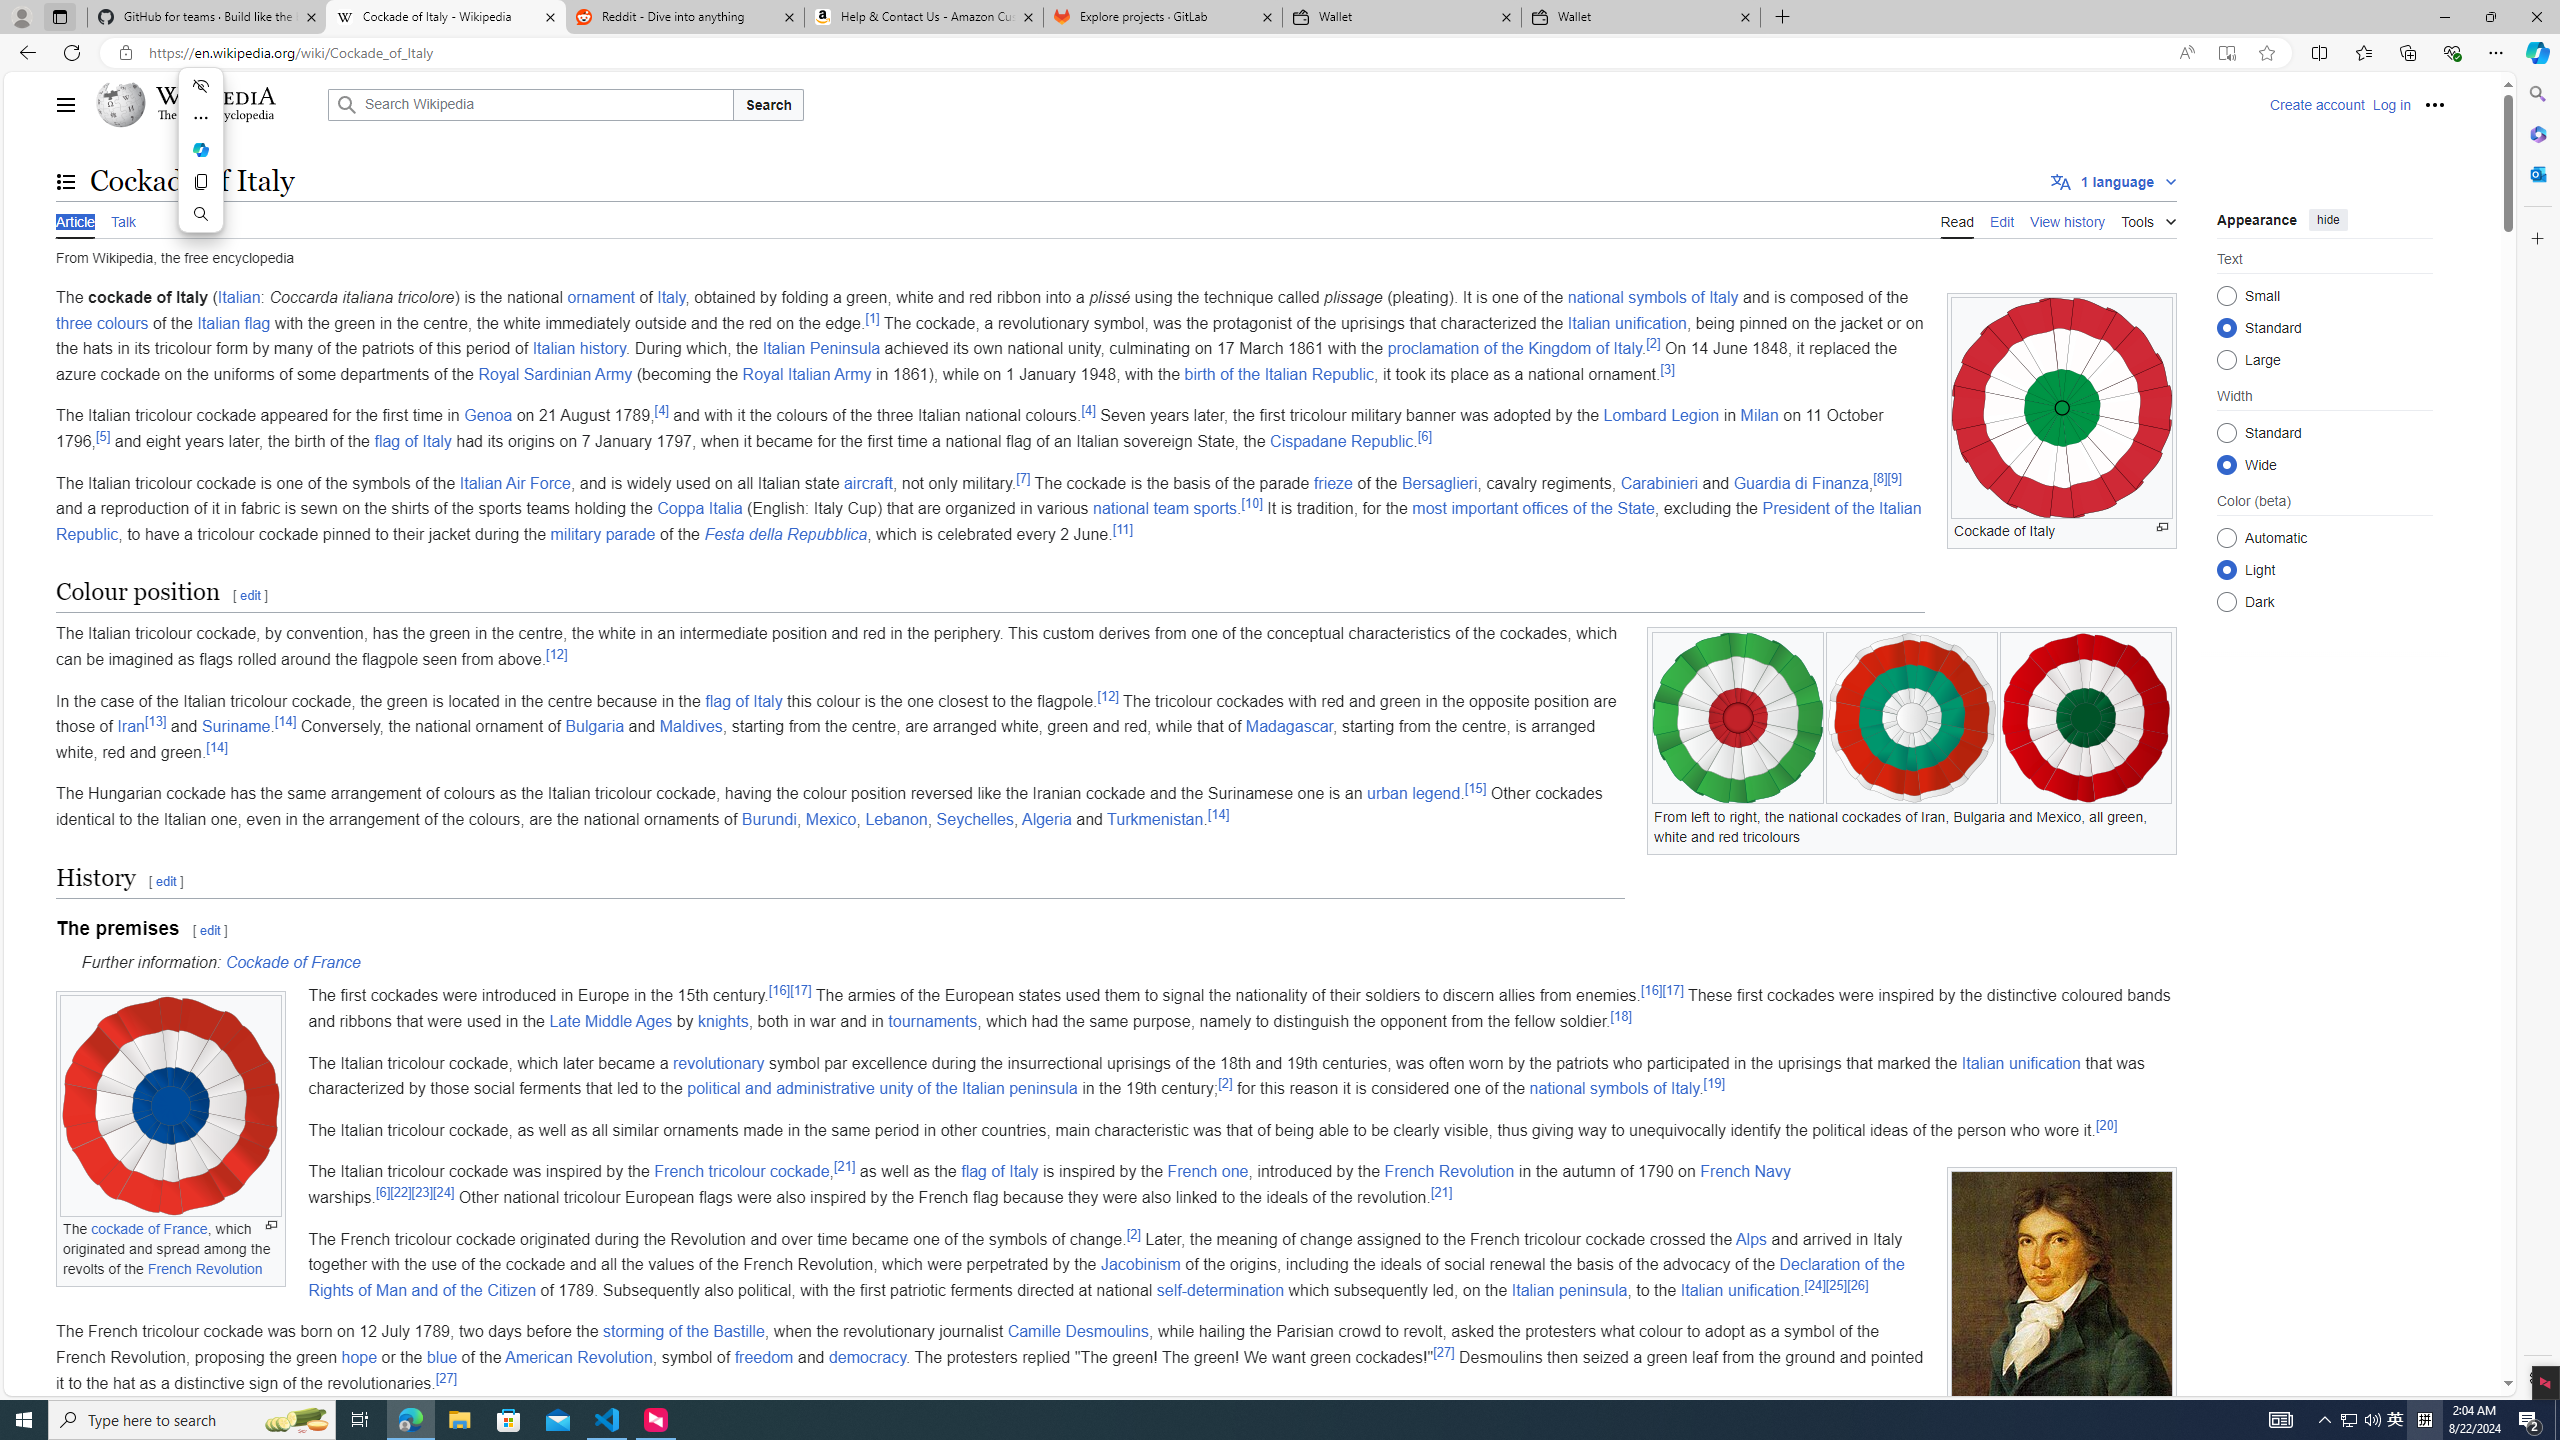 The width and height of the screenshot is (2560, 1440). Describe the element at coordinates (764, 1356) in the screenshot. I see `freedom` at that location.